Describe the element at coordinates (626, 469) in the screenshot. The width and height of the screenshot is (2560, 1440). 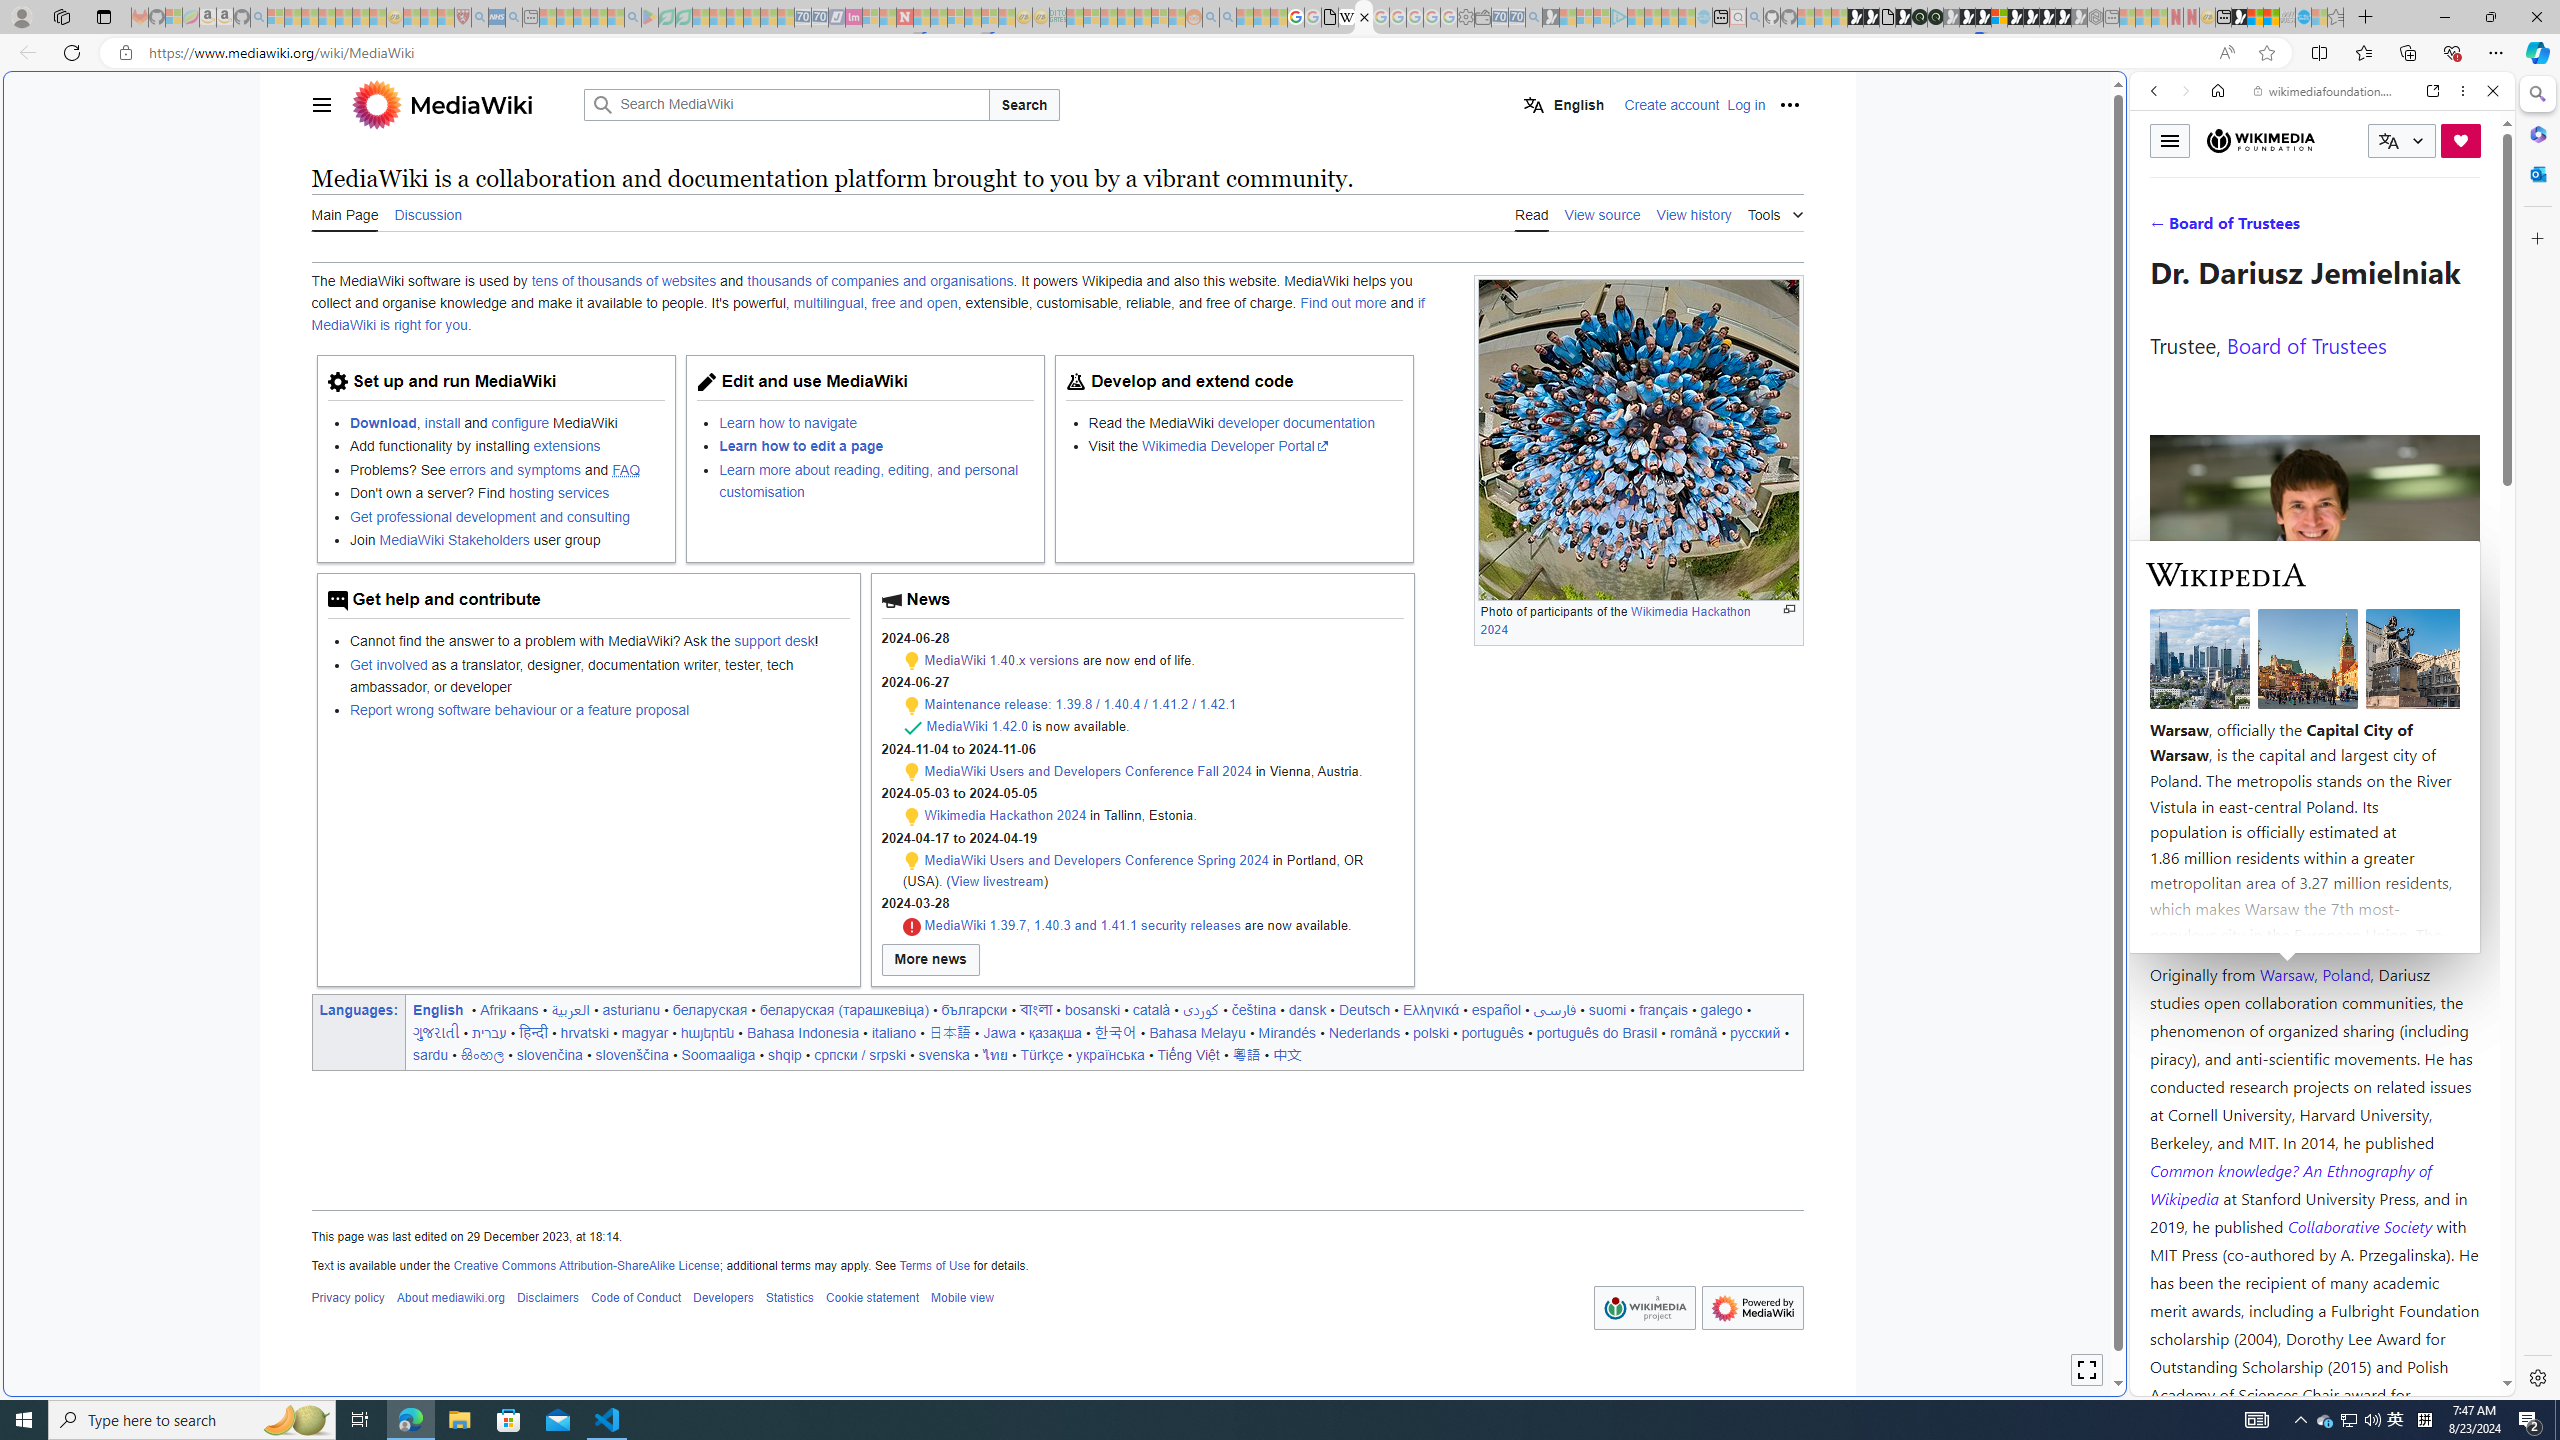
I see `FAQ` at that location.